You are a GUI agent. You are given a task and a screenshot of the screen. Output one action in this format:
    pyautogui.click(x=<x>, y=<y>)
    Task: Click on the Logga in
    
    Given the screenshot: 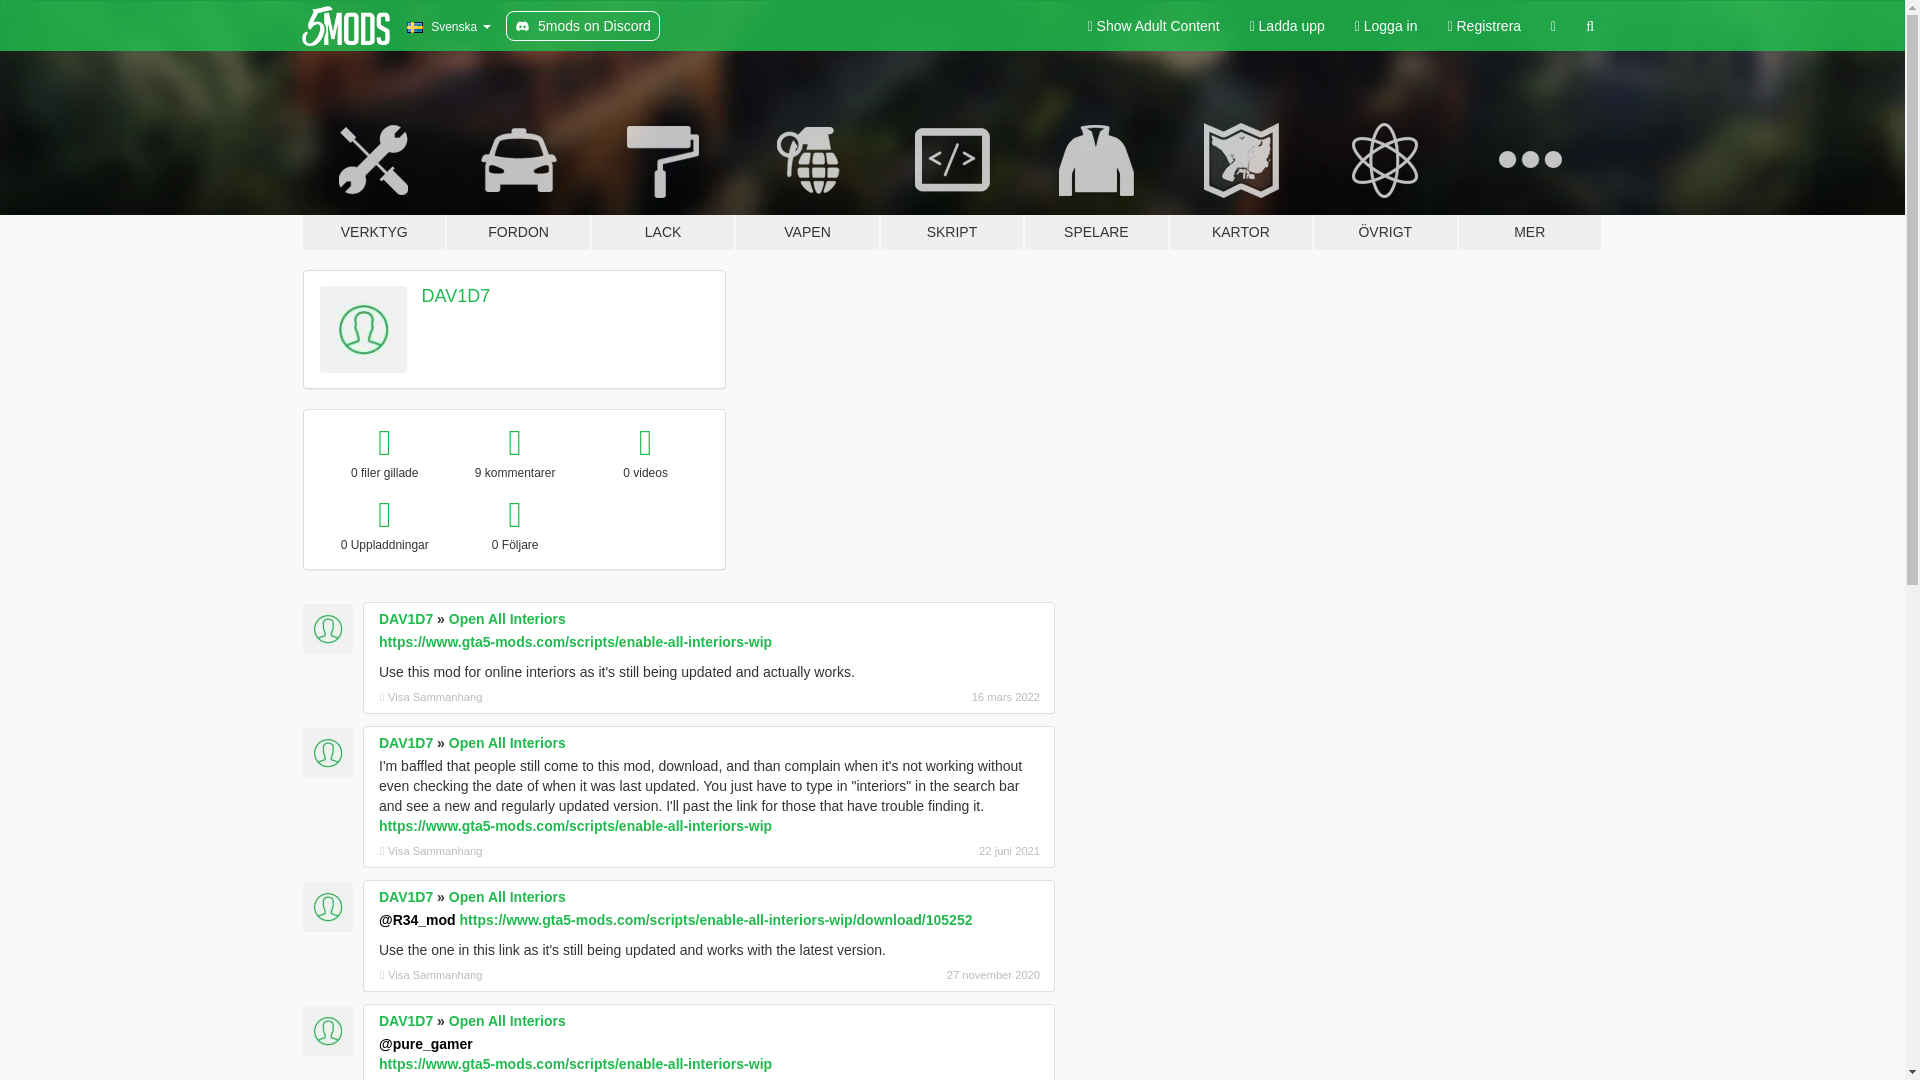 What is the action you would take?
    pyautogui.click(x=1386, y=26)
    